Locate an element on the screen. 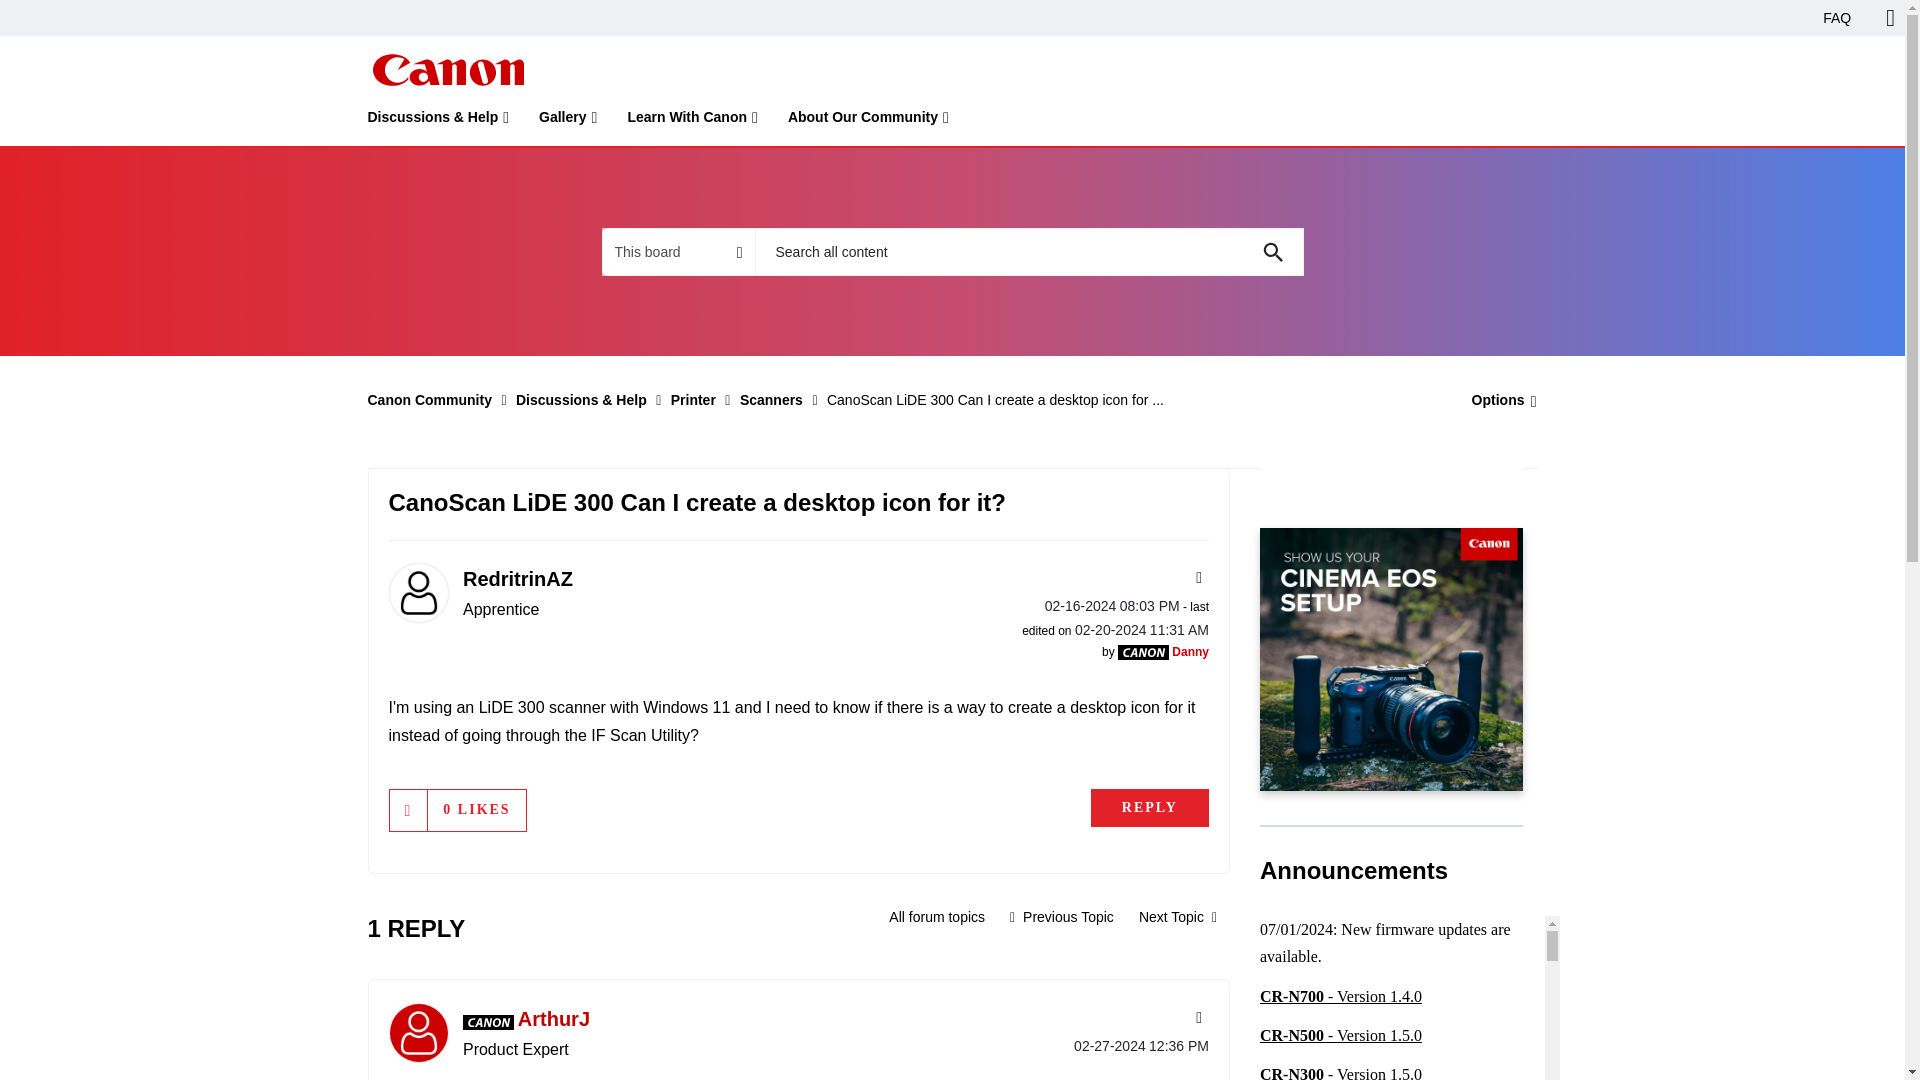 The height and width of the screenshot is (1080, 1920). RedritrinAZ is located at coordinates (417, 592).